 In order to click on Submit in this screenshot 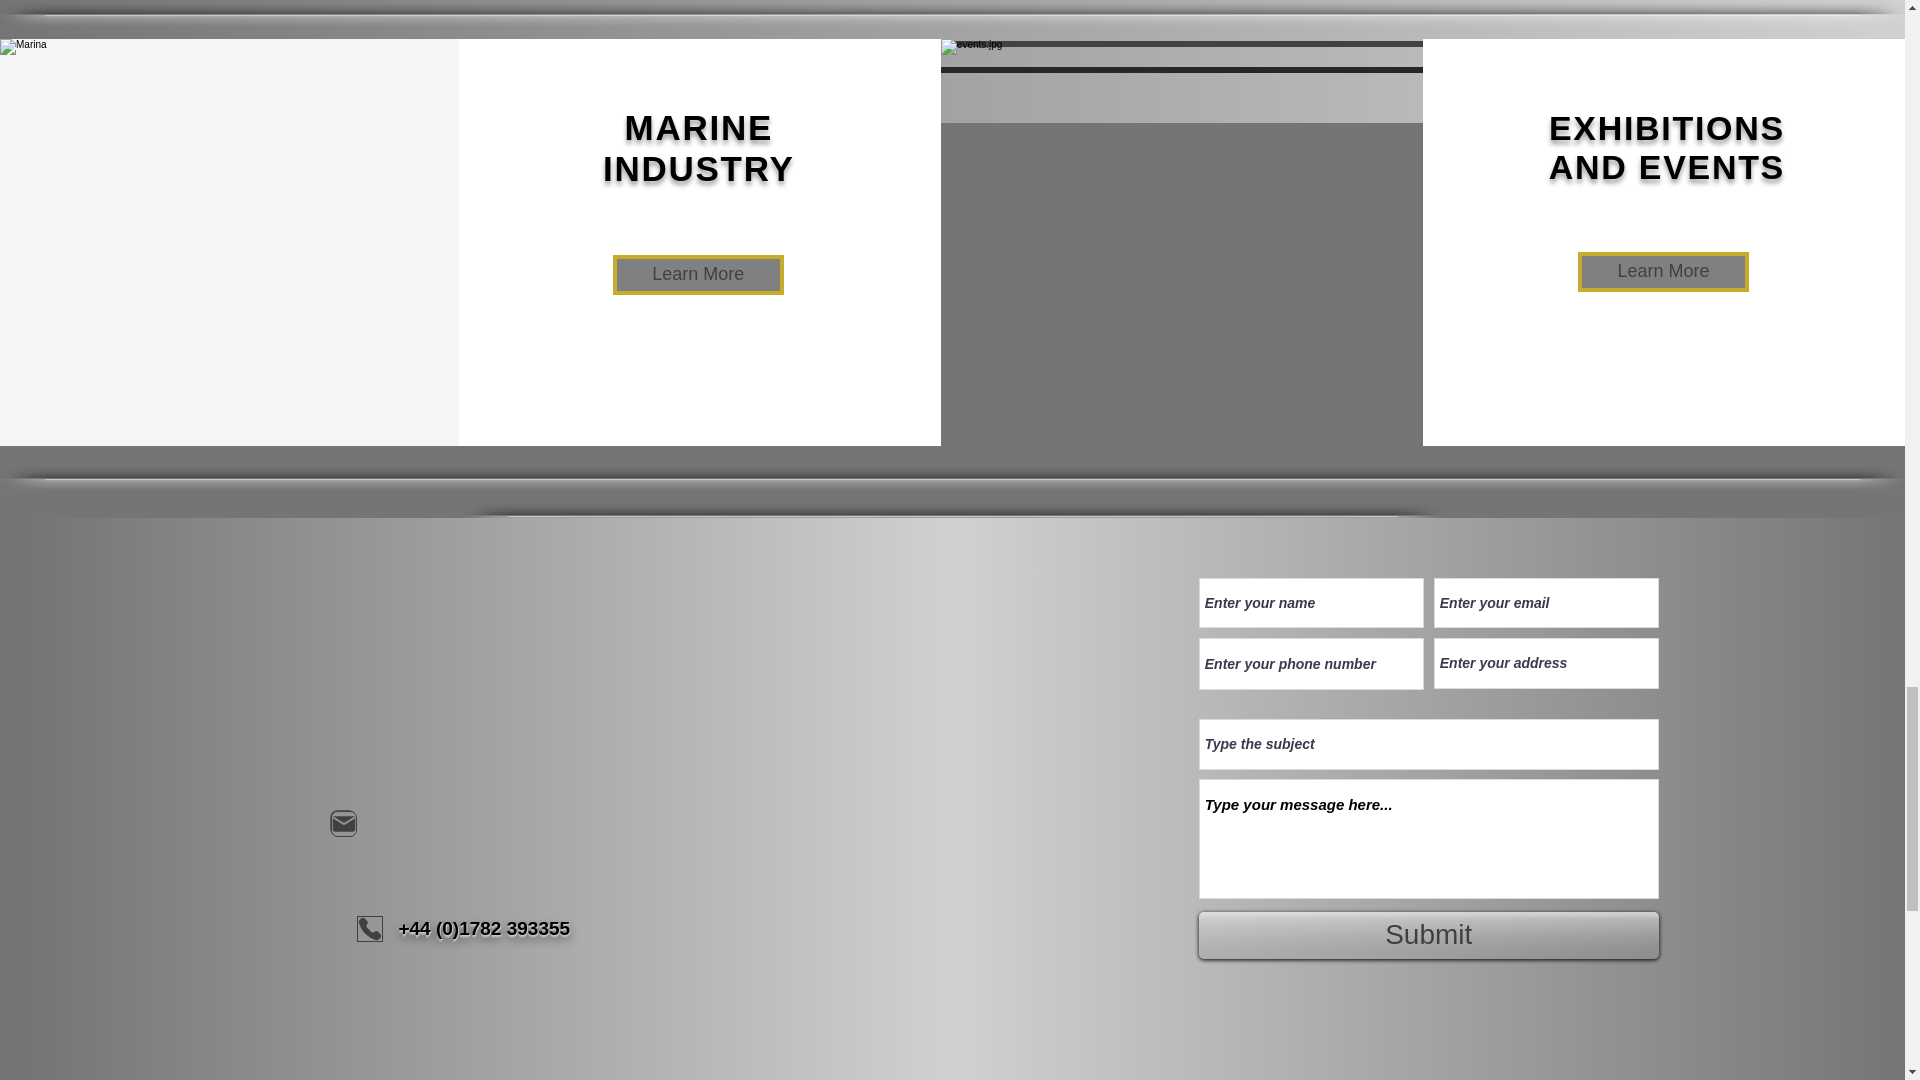, I will do `click(1428, 935)`.